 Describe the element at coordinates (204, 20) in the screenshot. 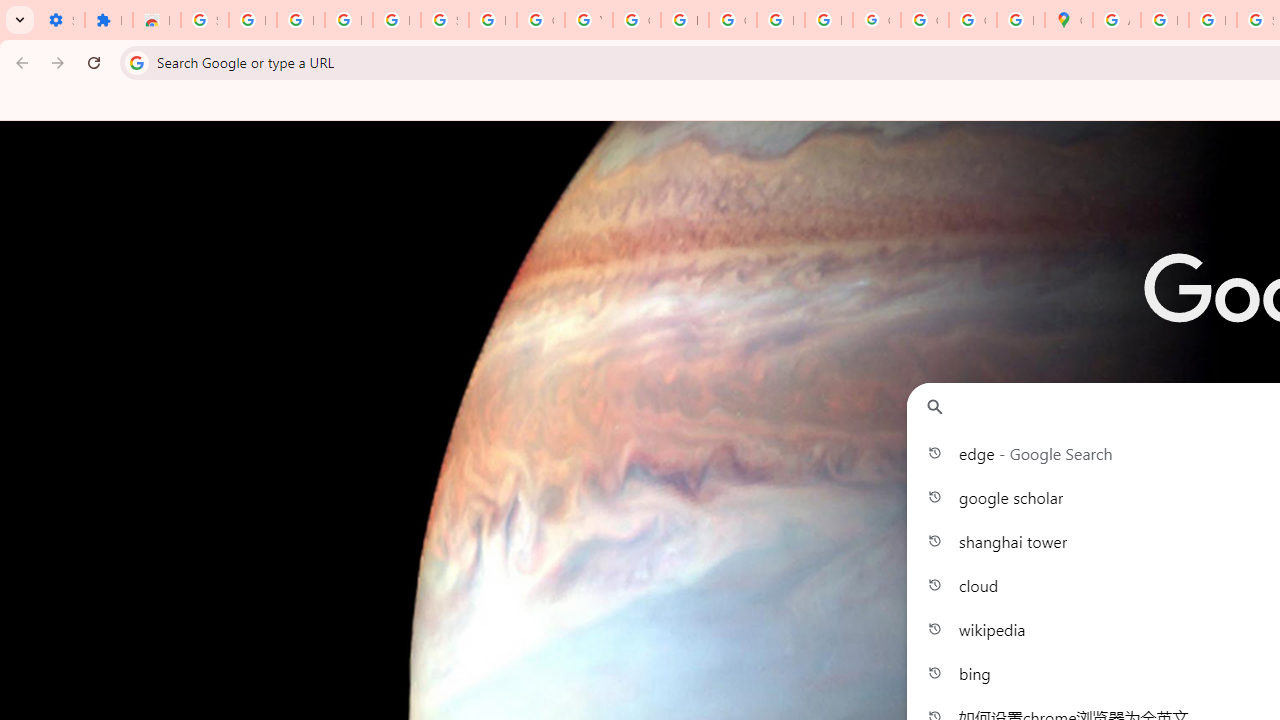

I see `Sign in - Google Accounts` at that location.